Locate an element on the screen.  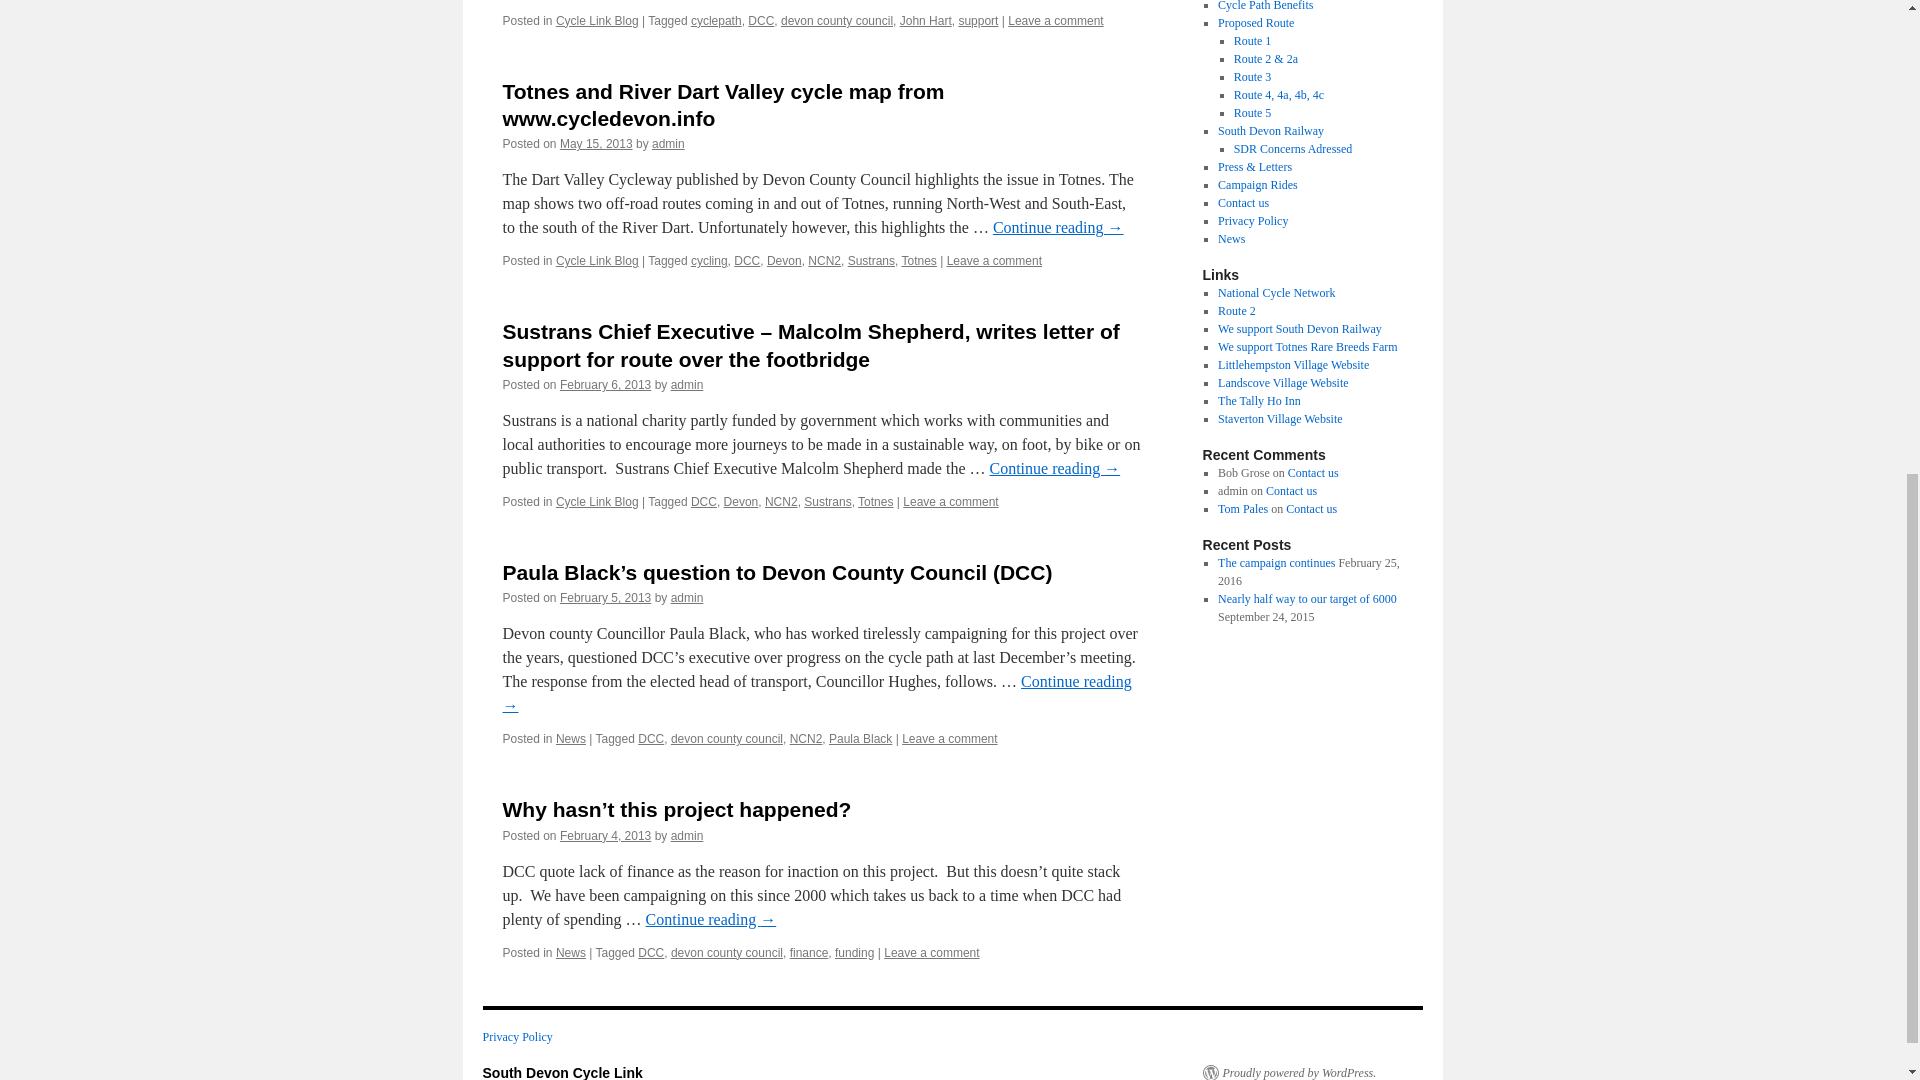
devon county council is located at coordinates (836, 21).